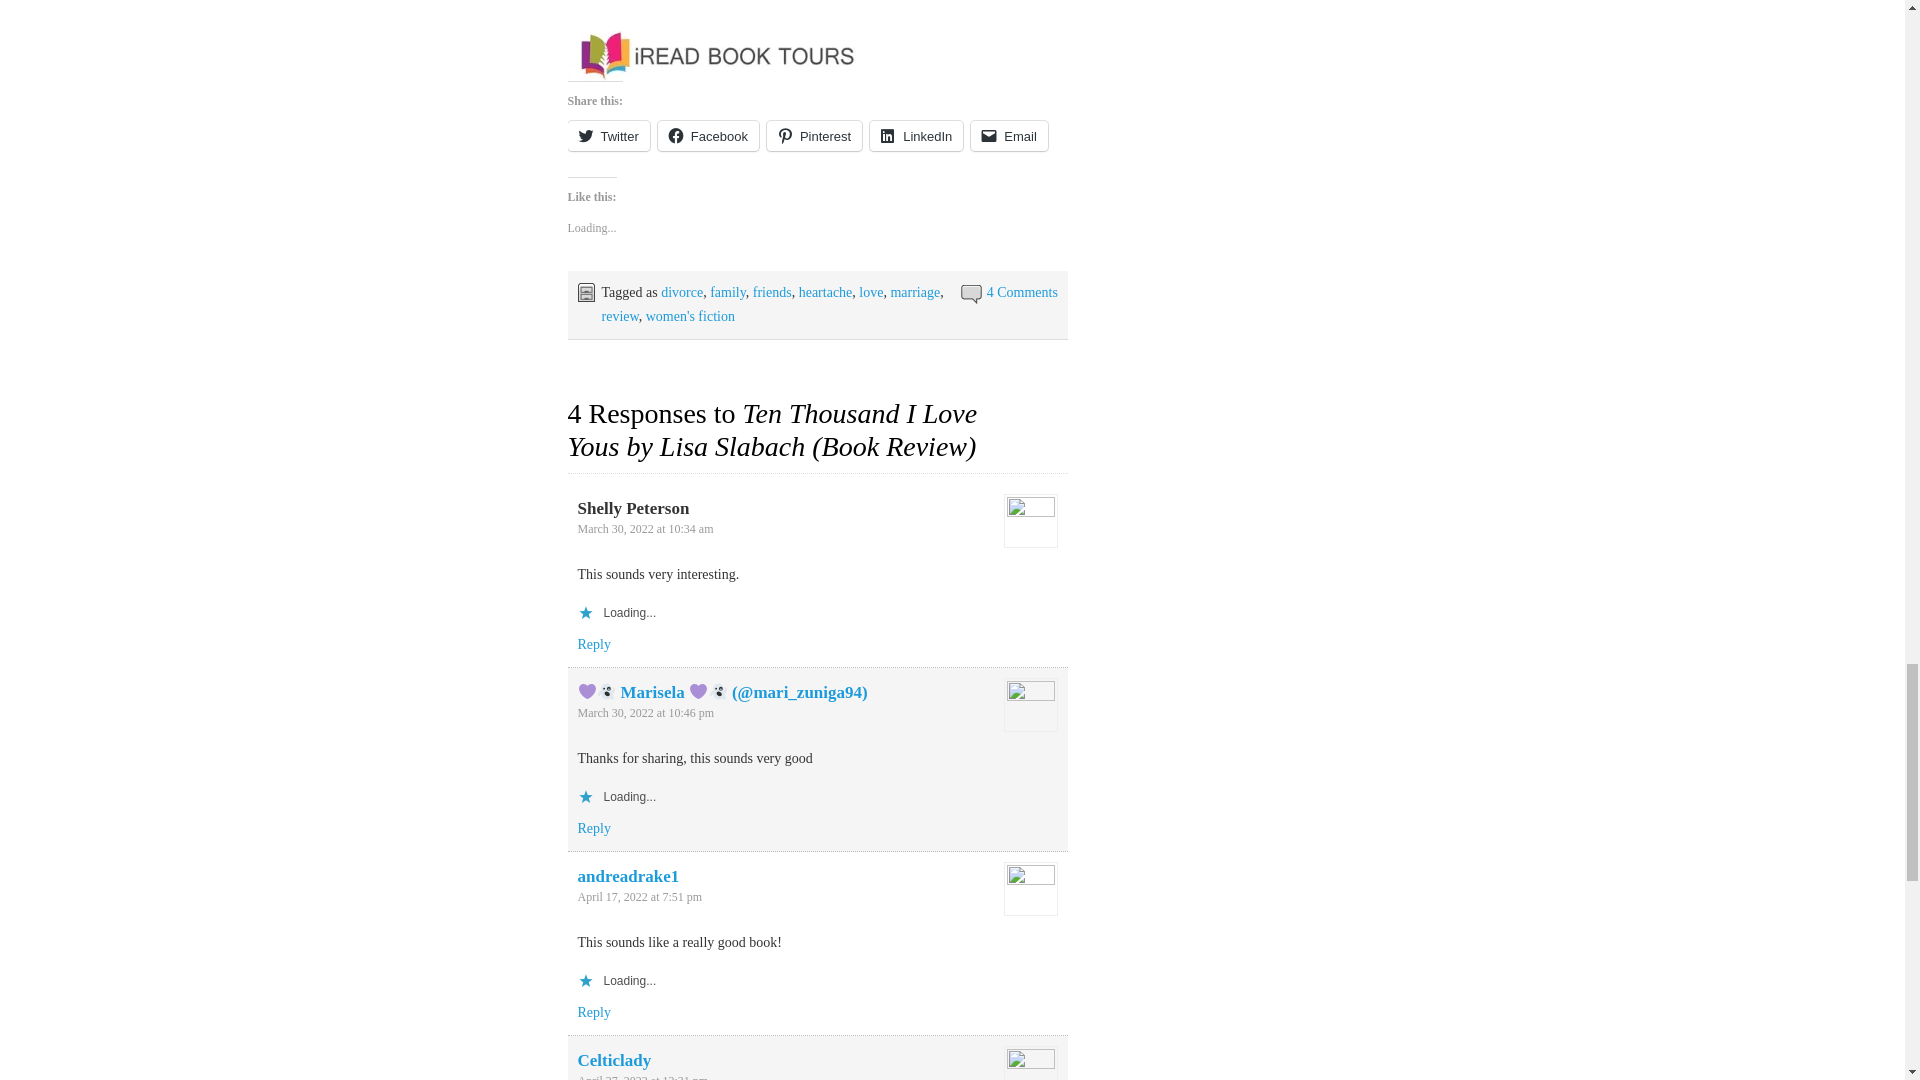  What do you see at coordinates (916, 136) in the screenshot?
I see `LinkedIn` at bounding box center [916, 136].